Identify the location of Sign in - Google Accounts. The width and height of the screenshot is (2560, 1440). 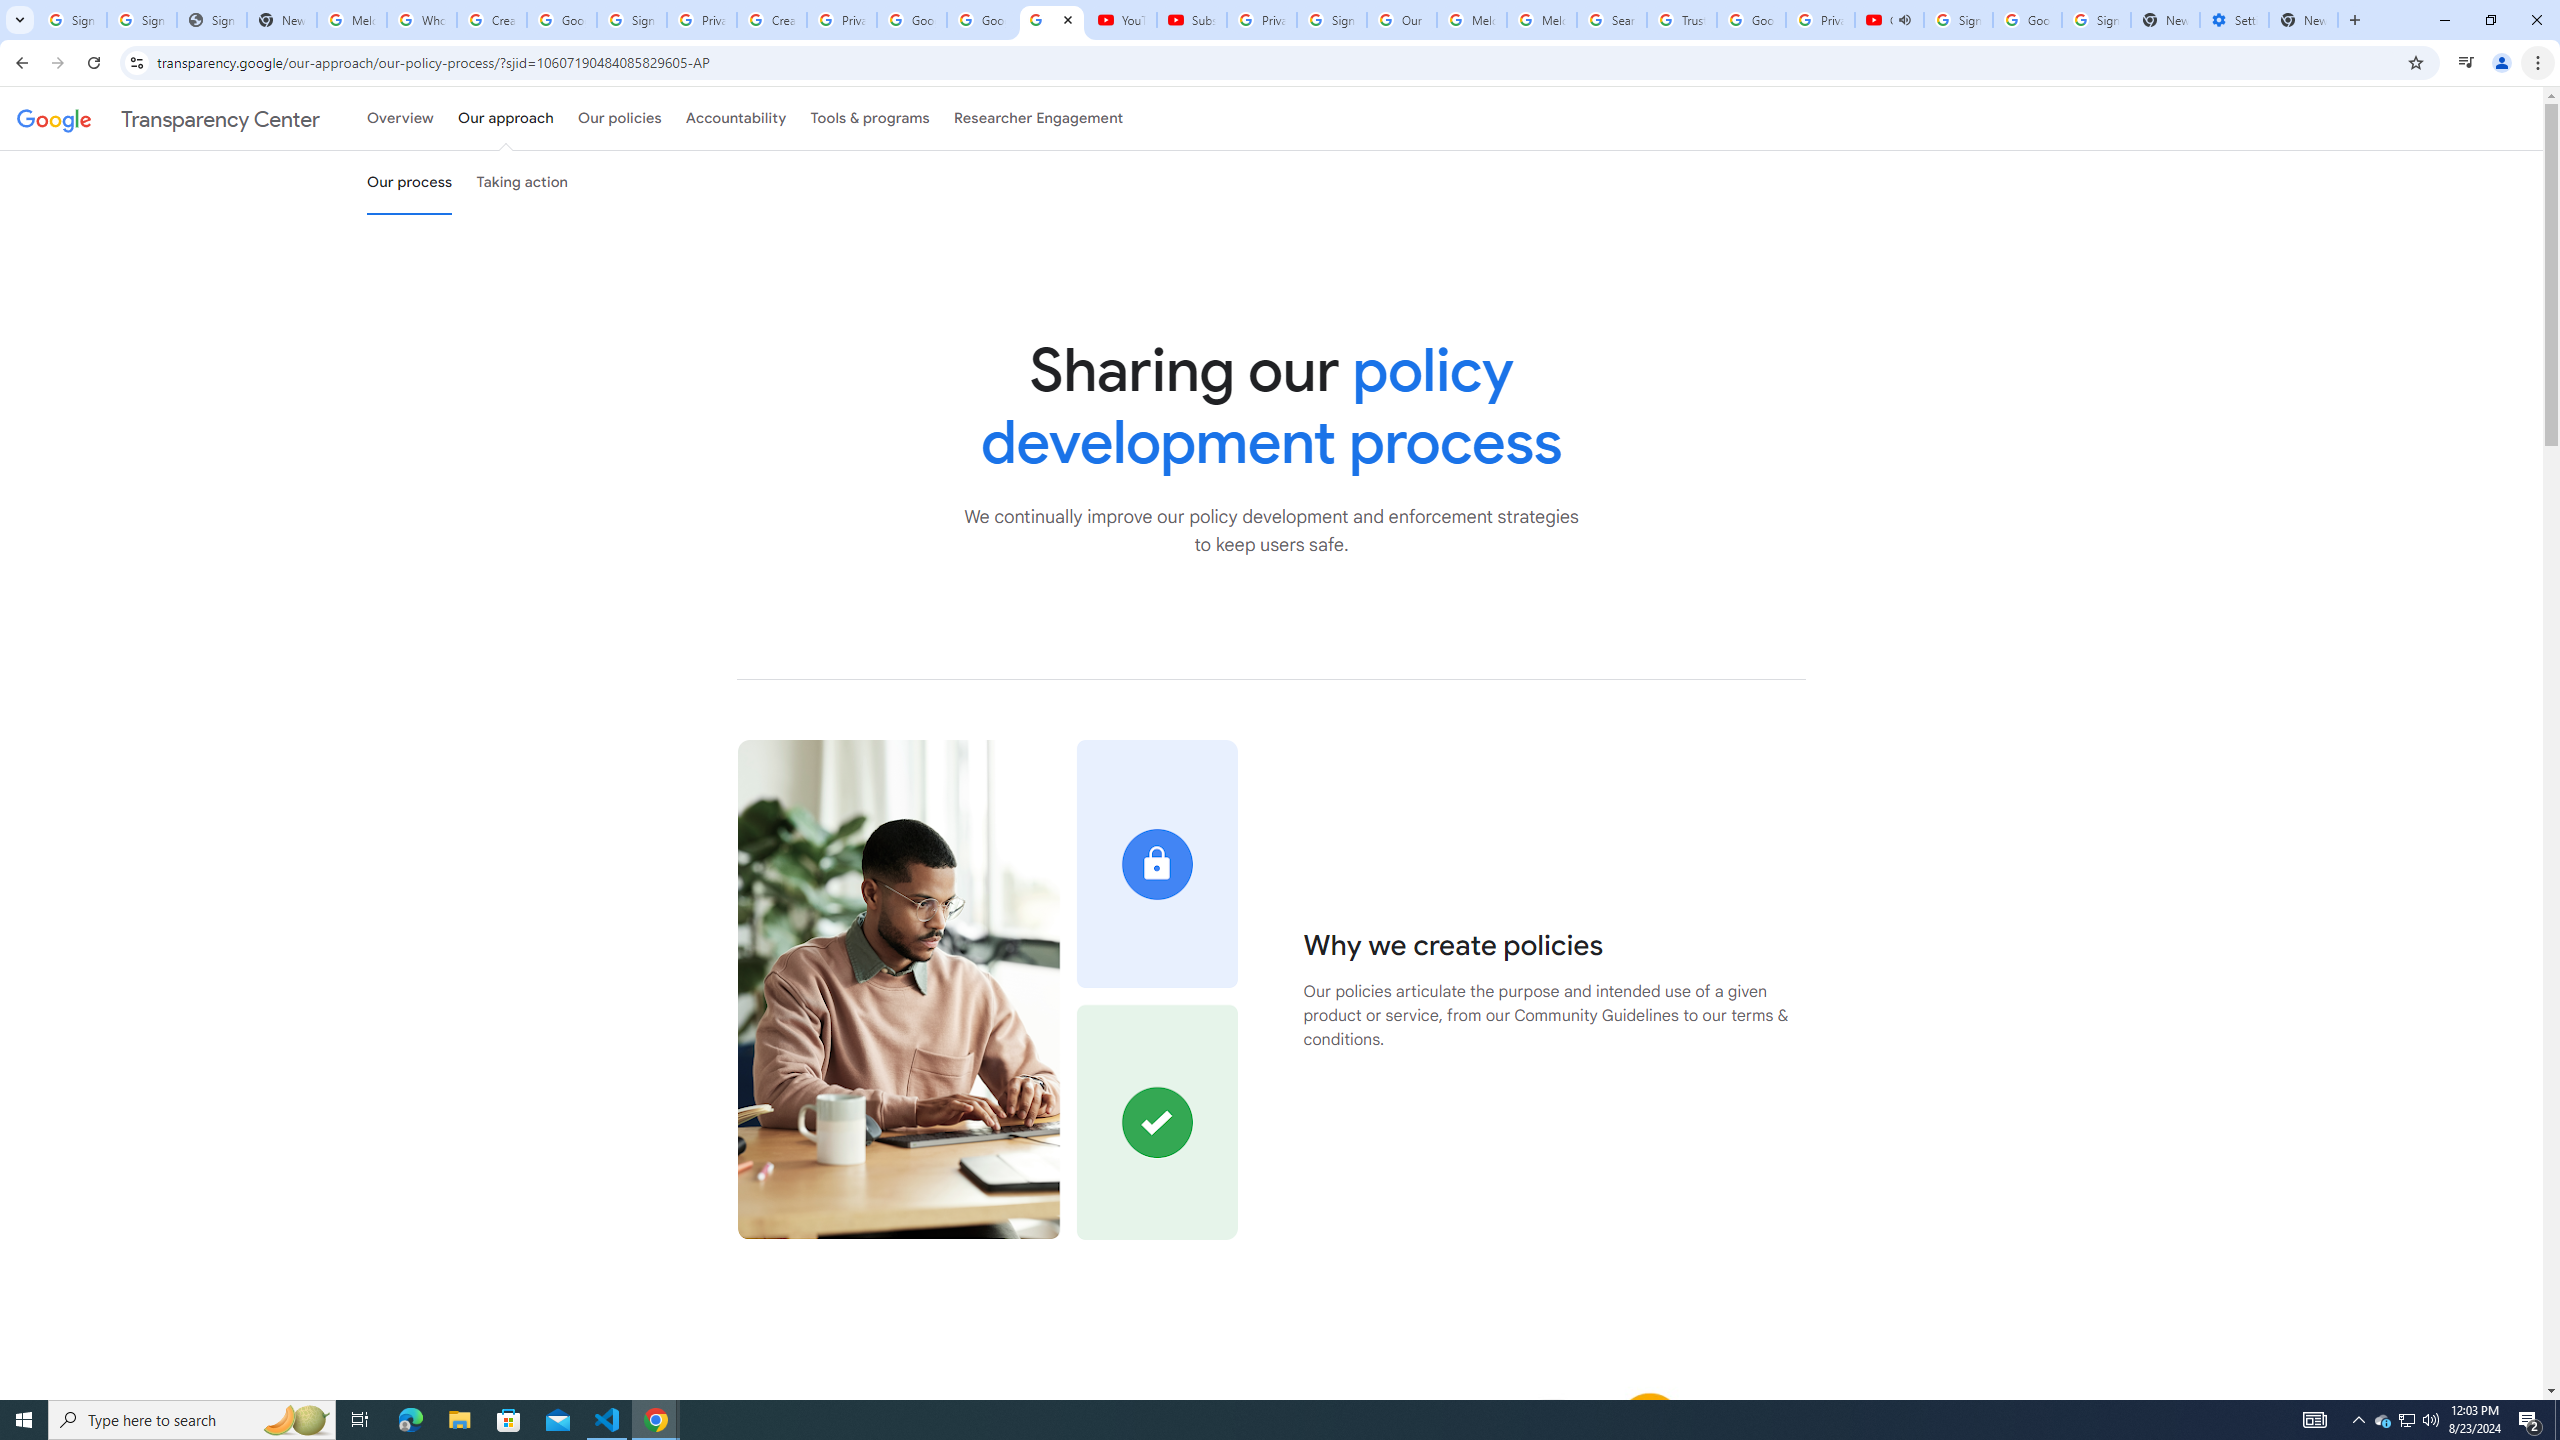
(142, 20).